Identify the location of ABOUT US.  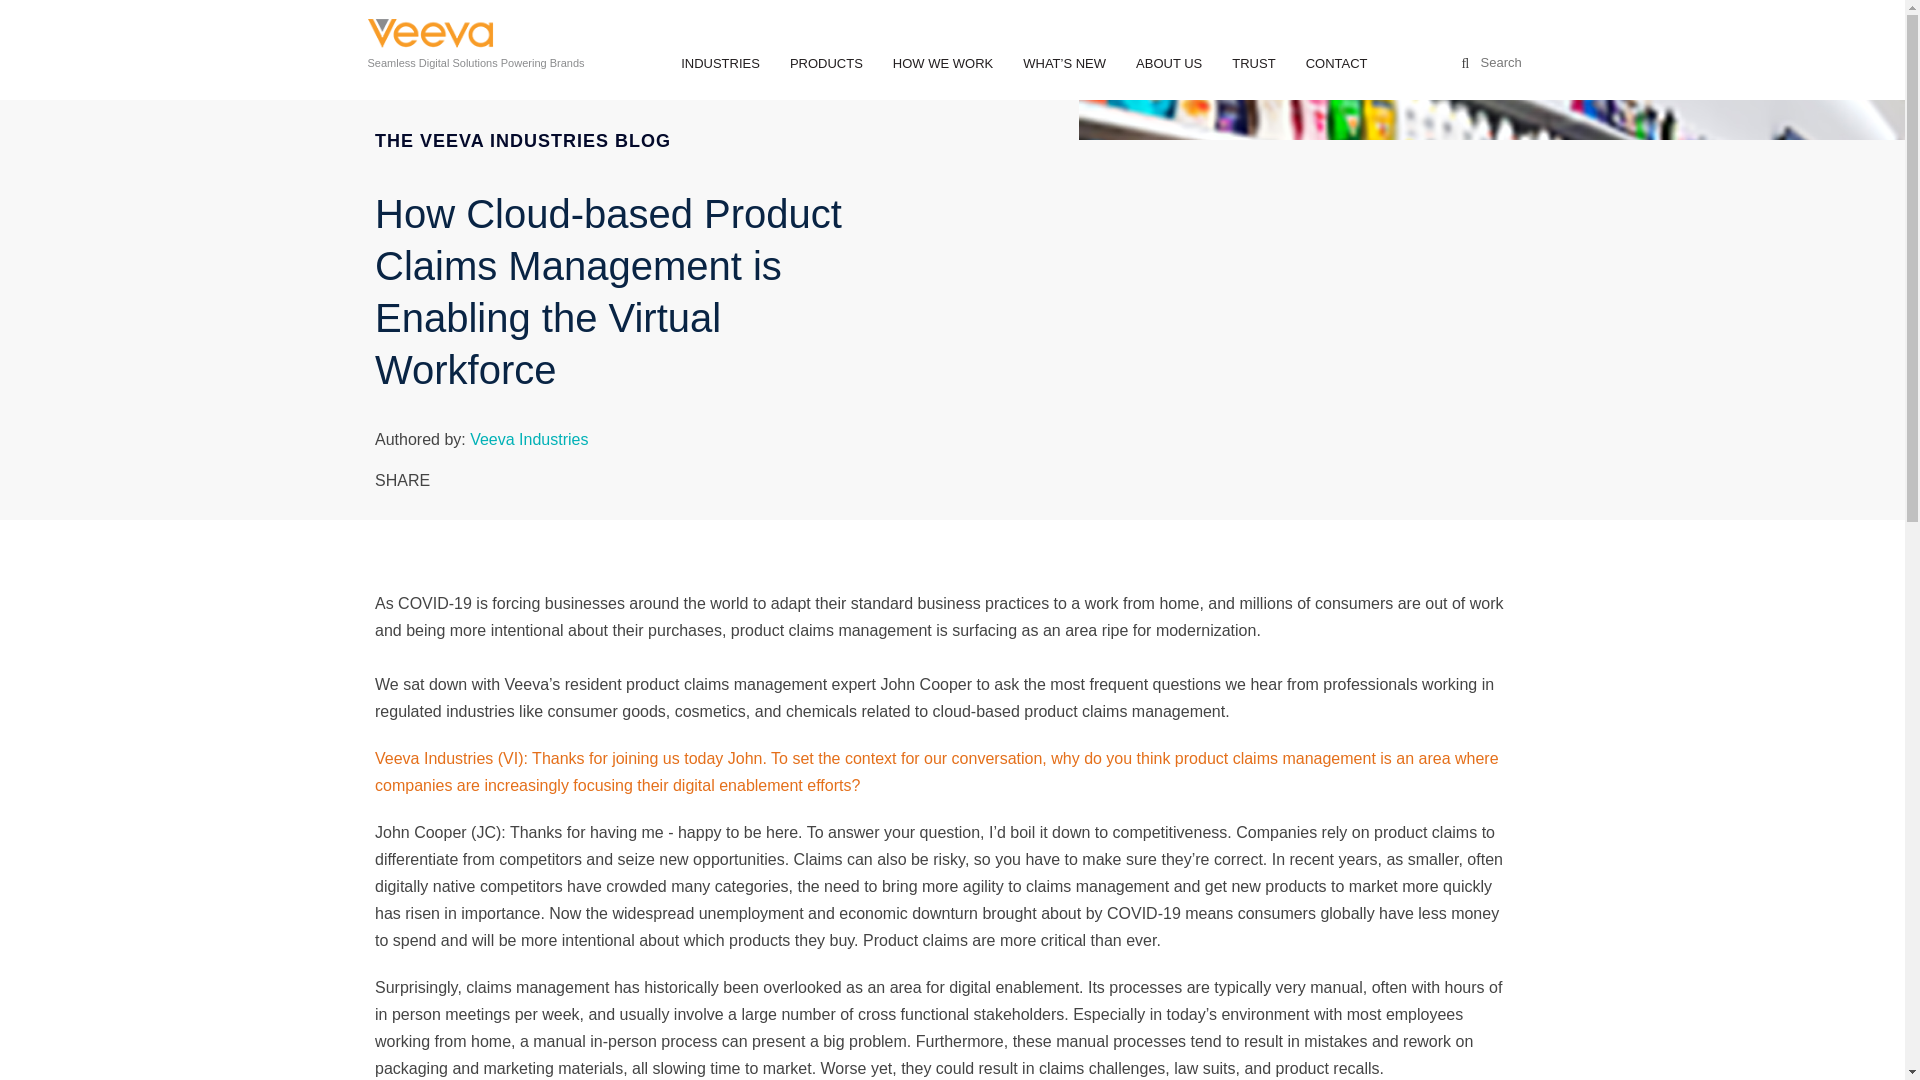
(1169, 64).